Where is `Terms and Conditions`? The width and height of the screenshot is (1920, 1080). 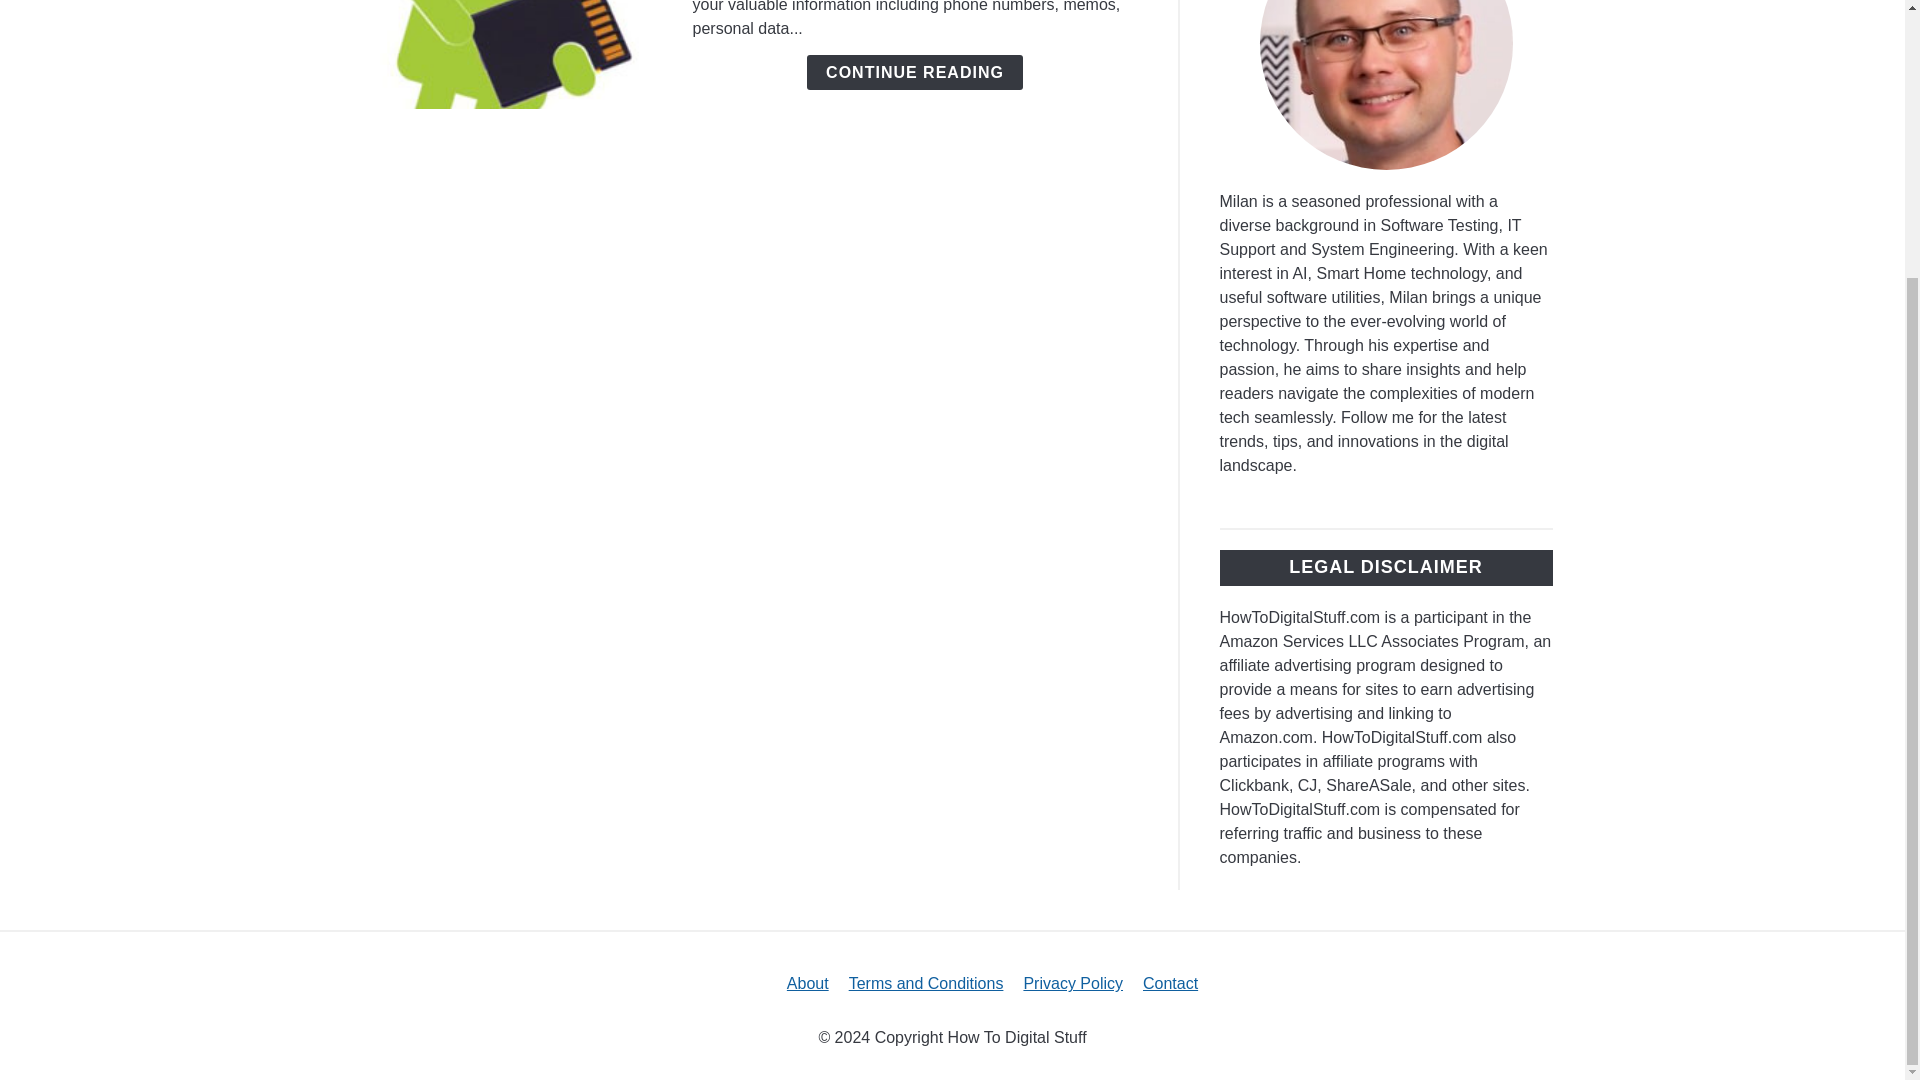
Terms and Conditions is located at coordinates (926, 984).